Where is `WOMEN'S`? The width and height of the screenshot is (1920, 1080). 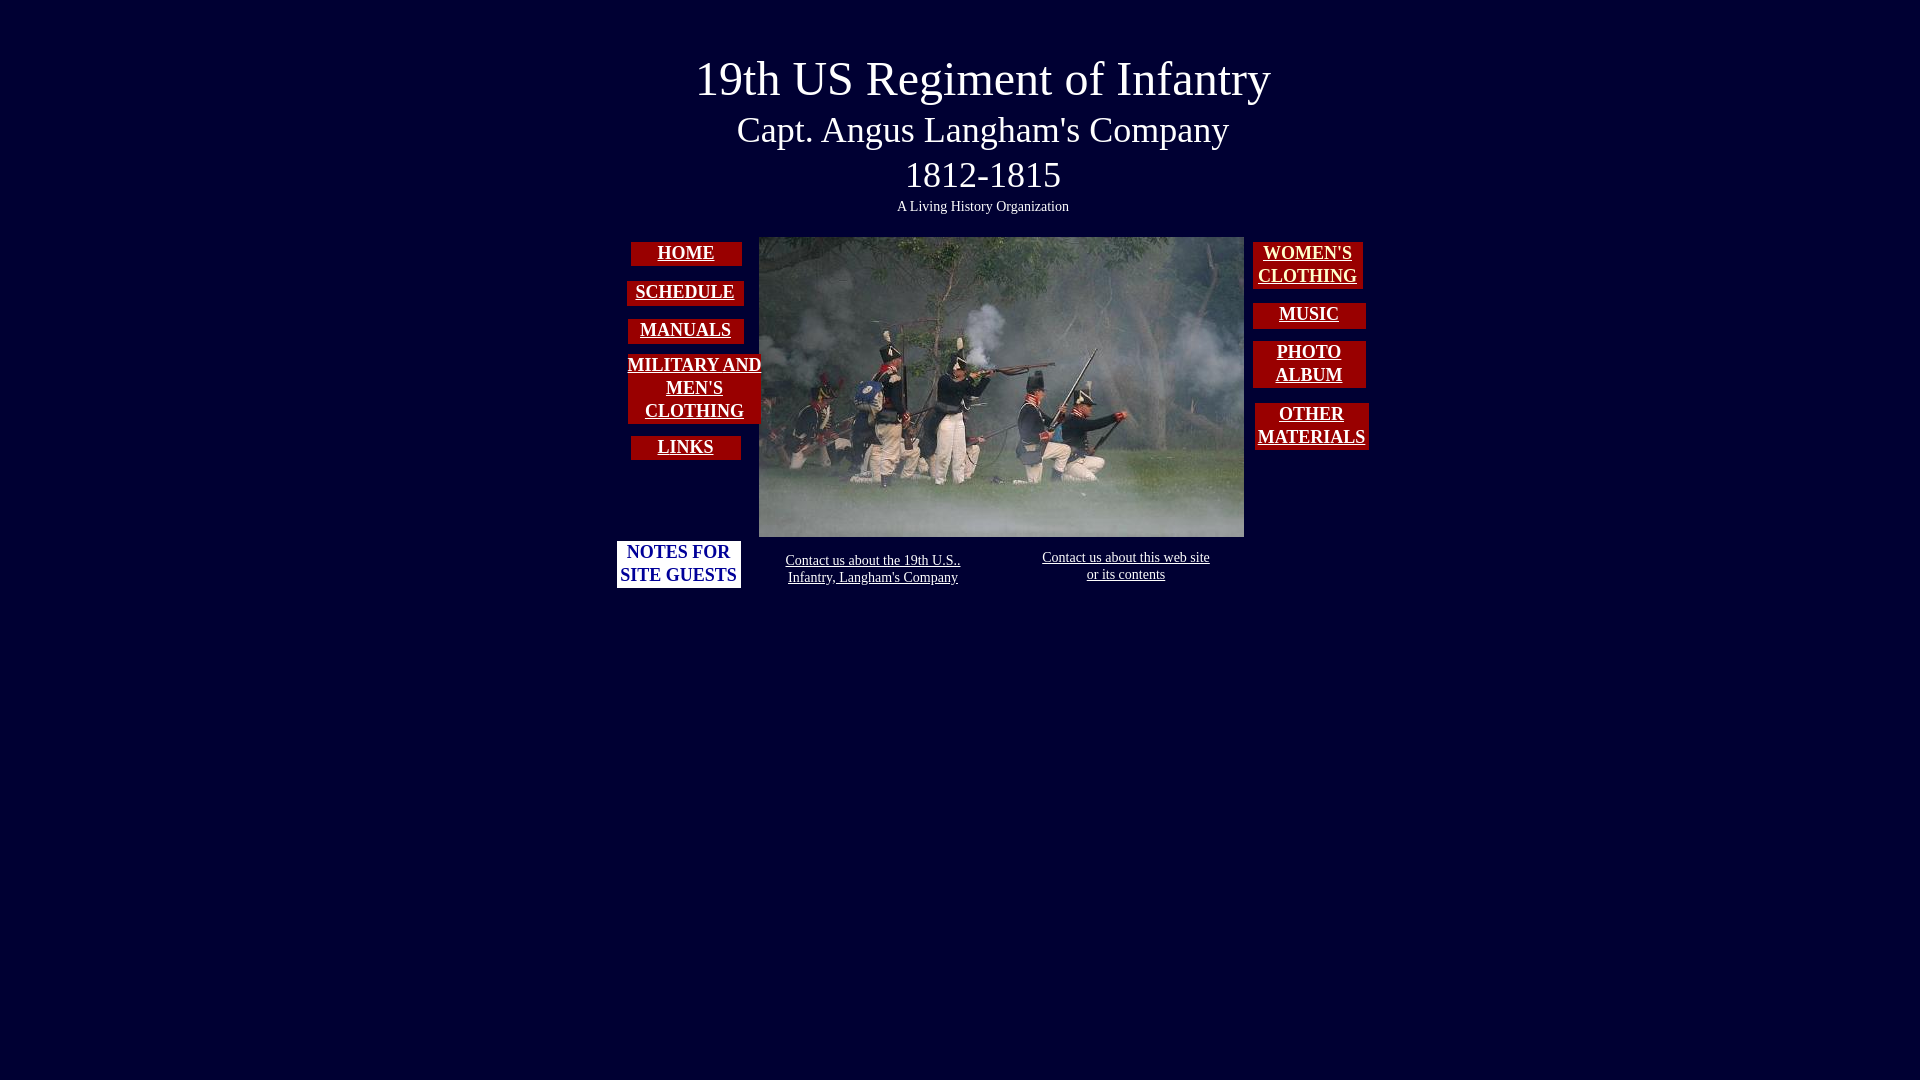 WOMEN'S is located at coordinates (1308, 254).